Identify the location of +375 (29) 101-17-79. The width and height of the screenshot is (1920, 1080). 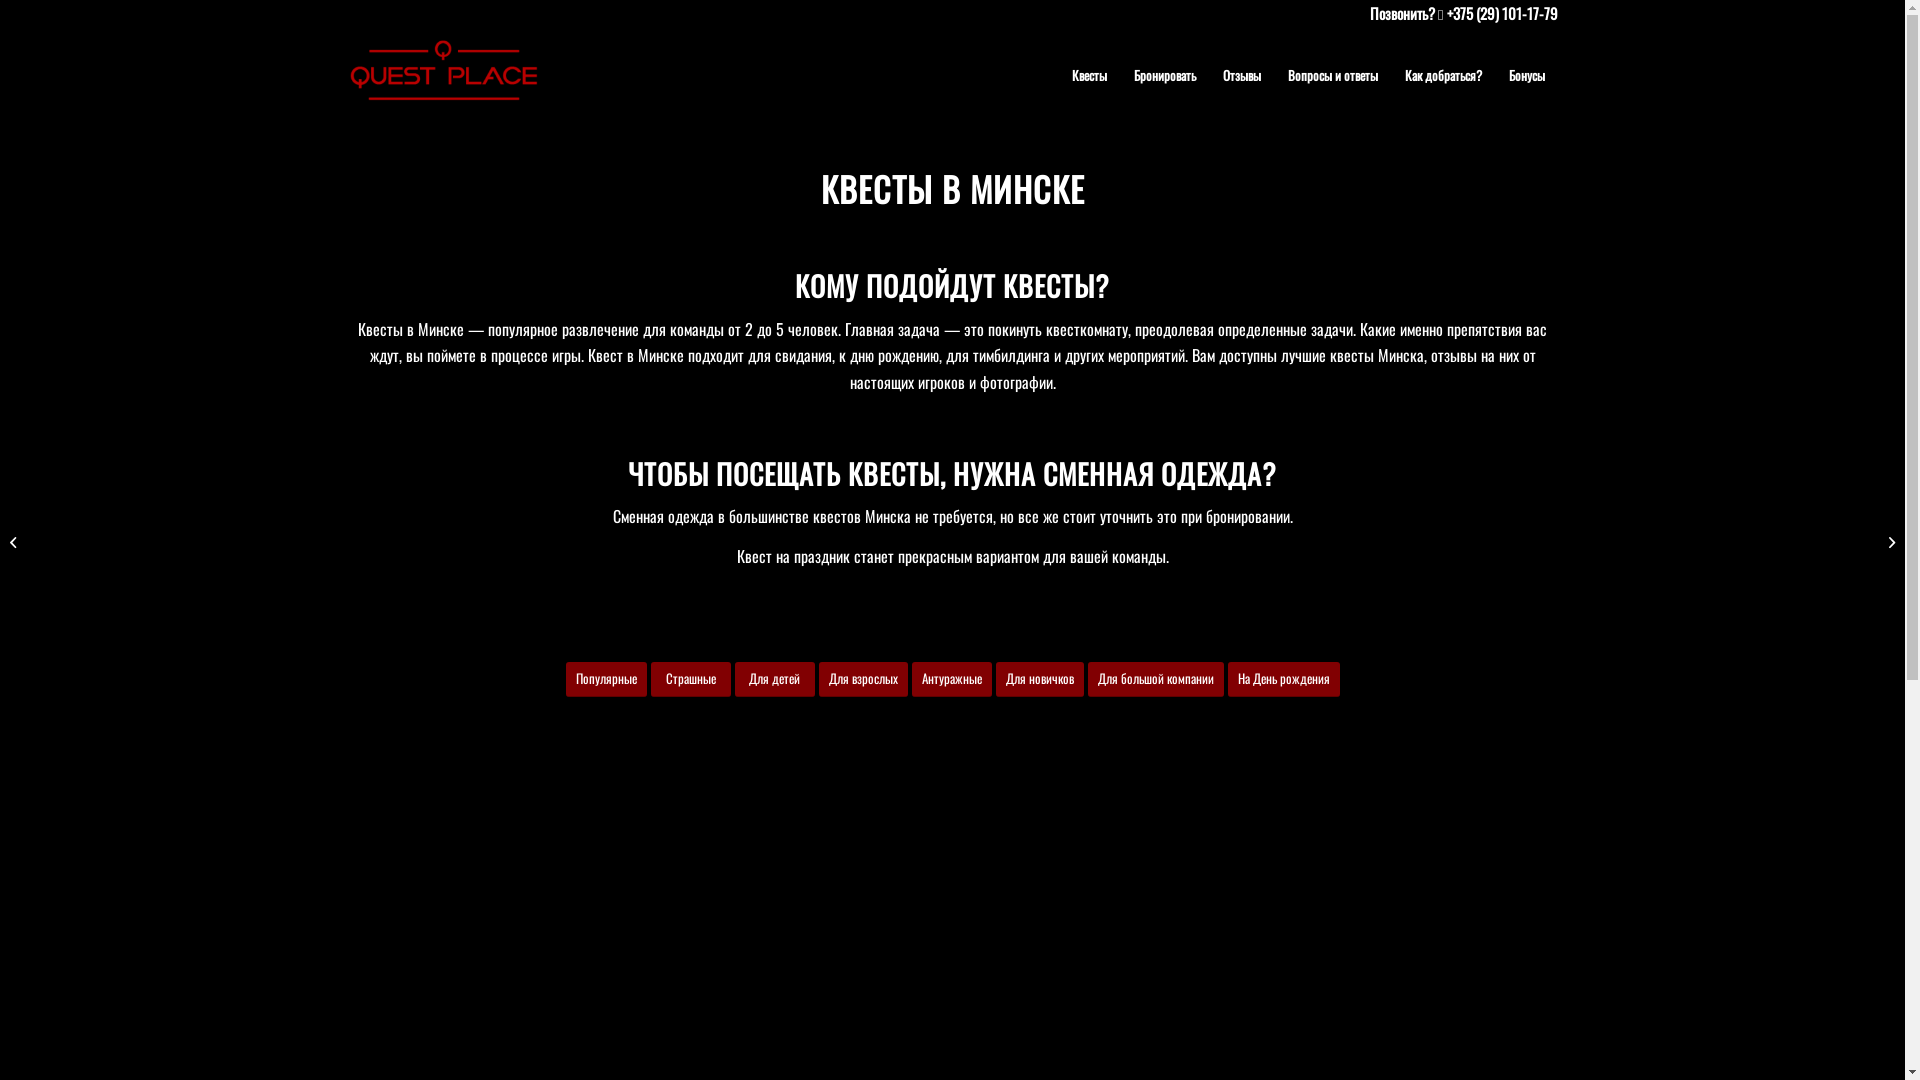
(1502, 13).